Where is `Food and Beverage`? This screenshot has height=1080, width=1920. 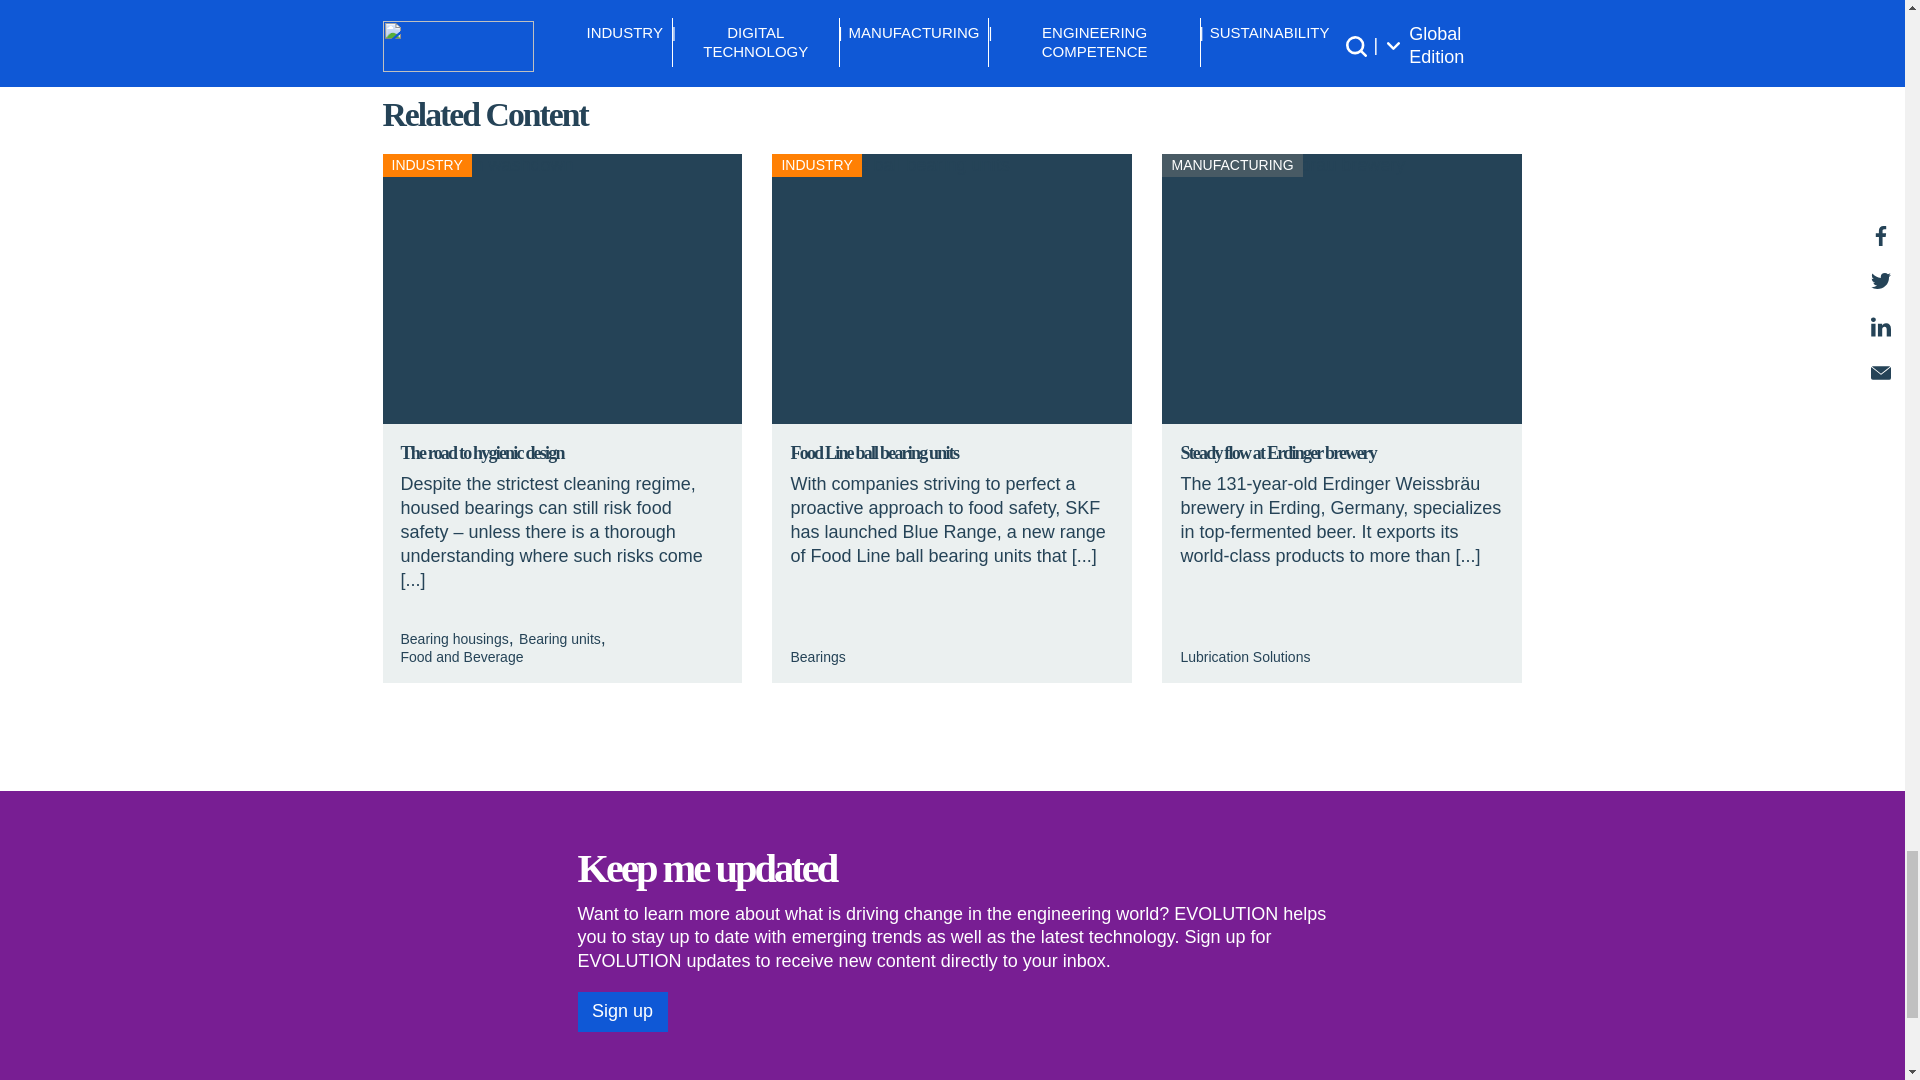
Food and Beverage is located at coordinates (460, 657).